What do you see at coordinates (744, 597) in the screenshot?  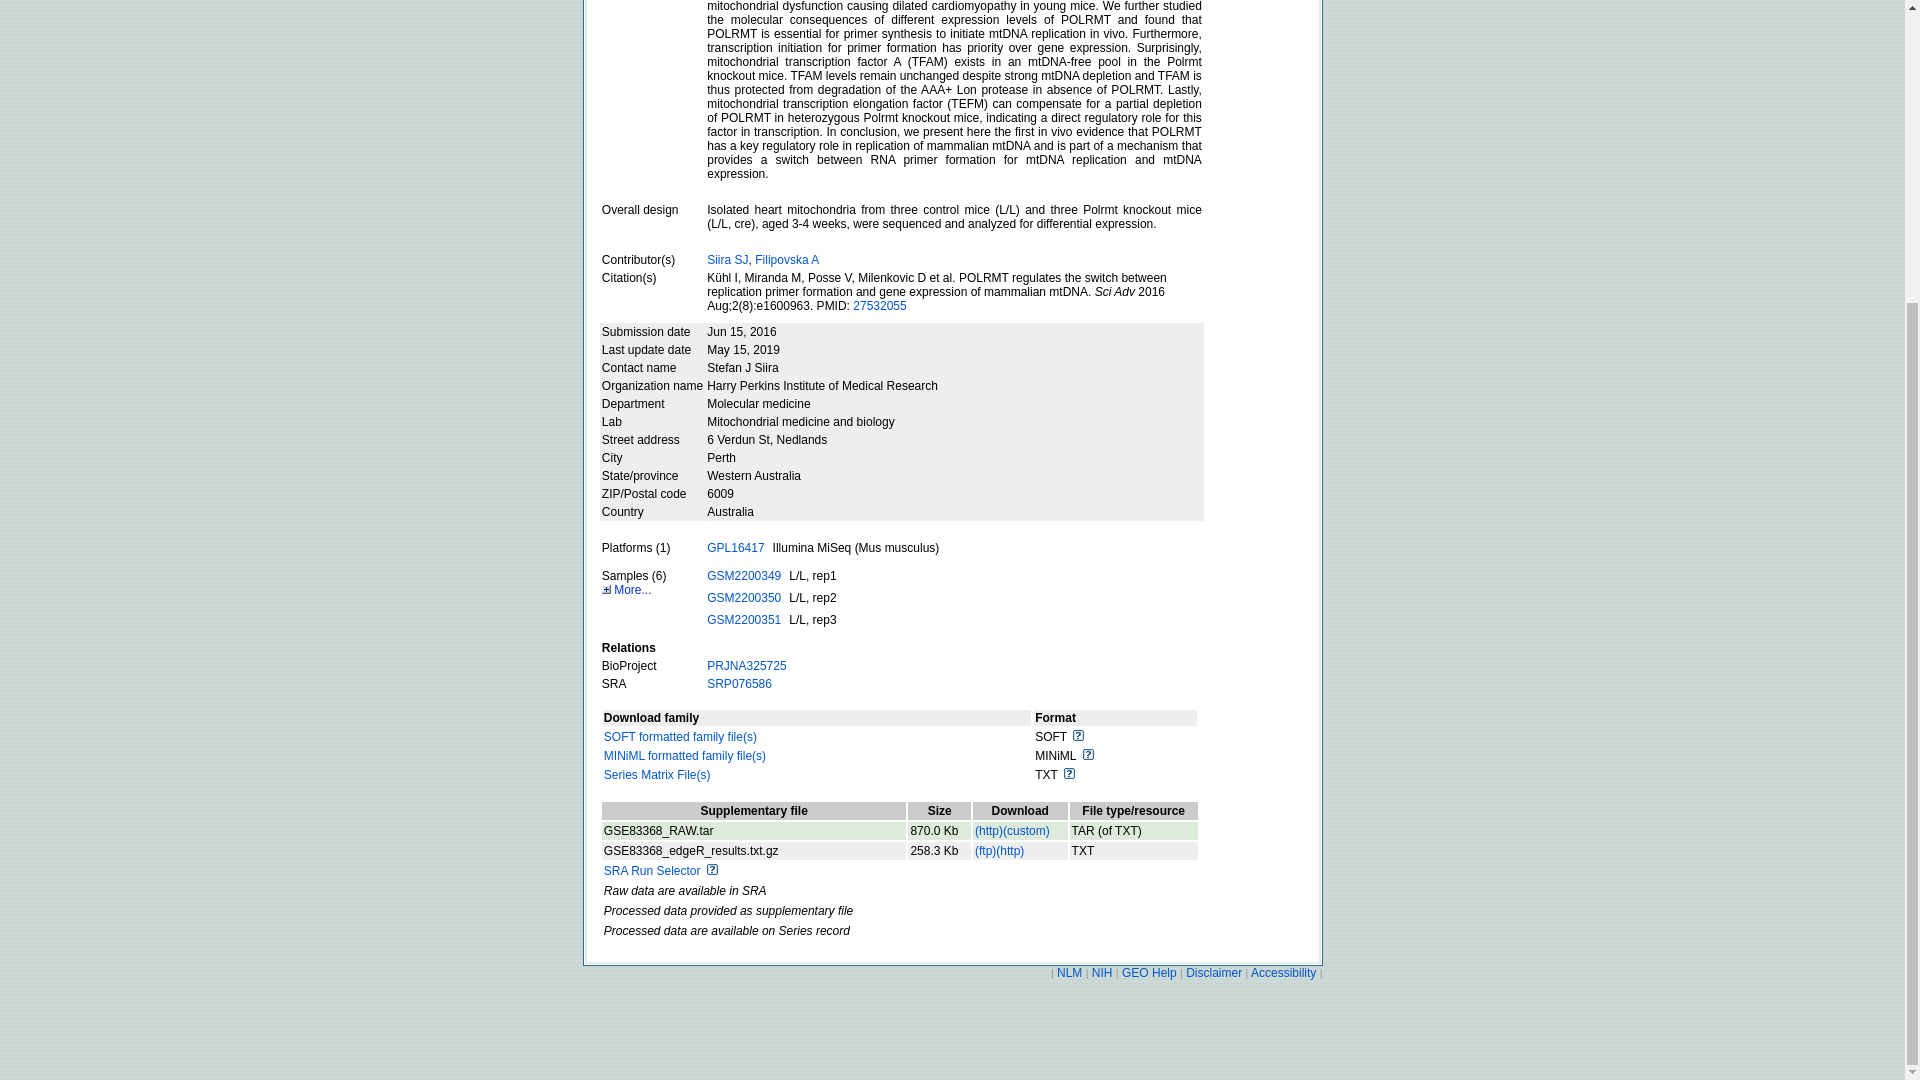 I see `GSM2200350` at bounding box center [744, 597].